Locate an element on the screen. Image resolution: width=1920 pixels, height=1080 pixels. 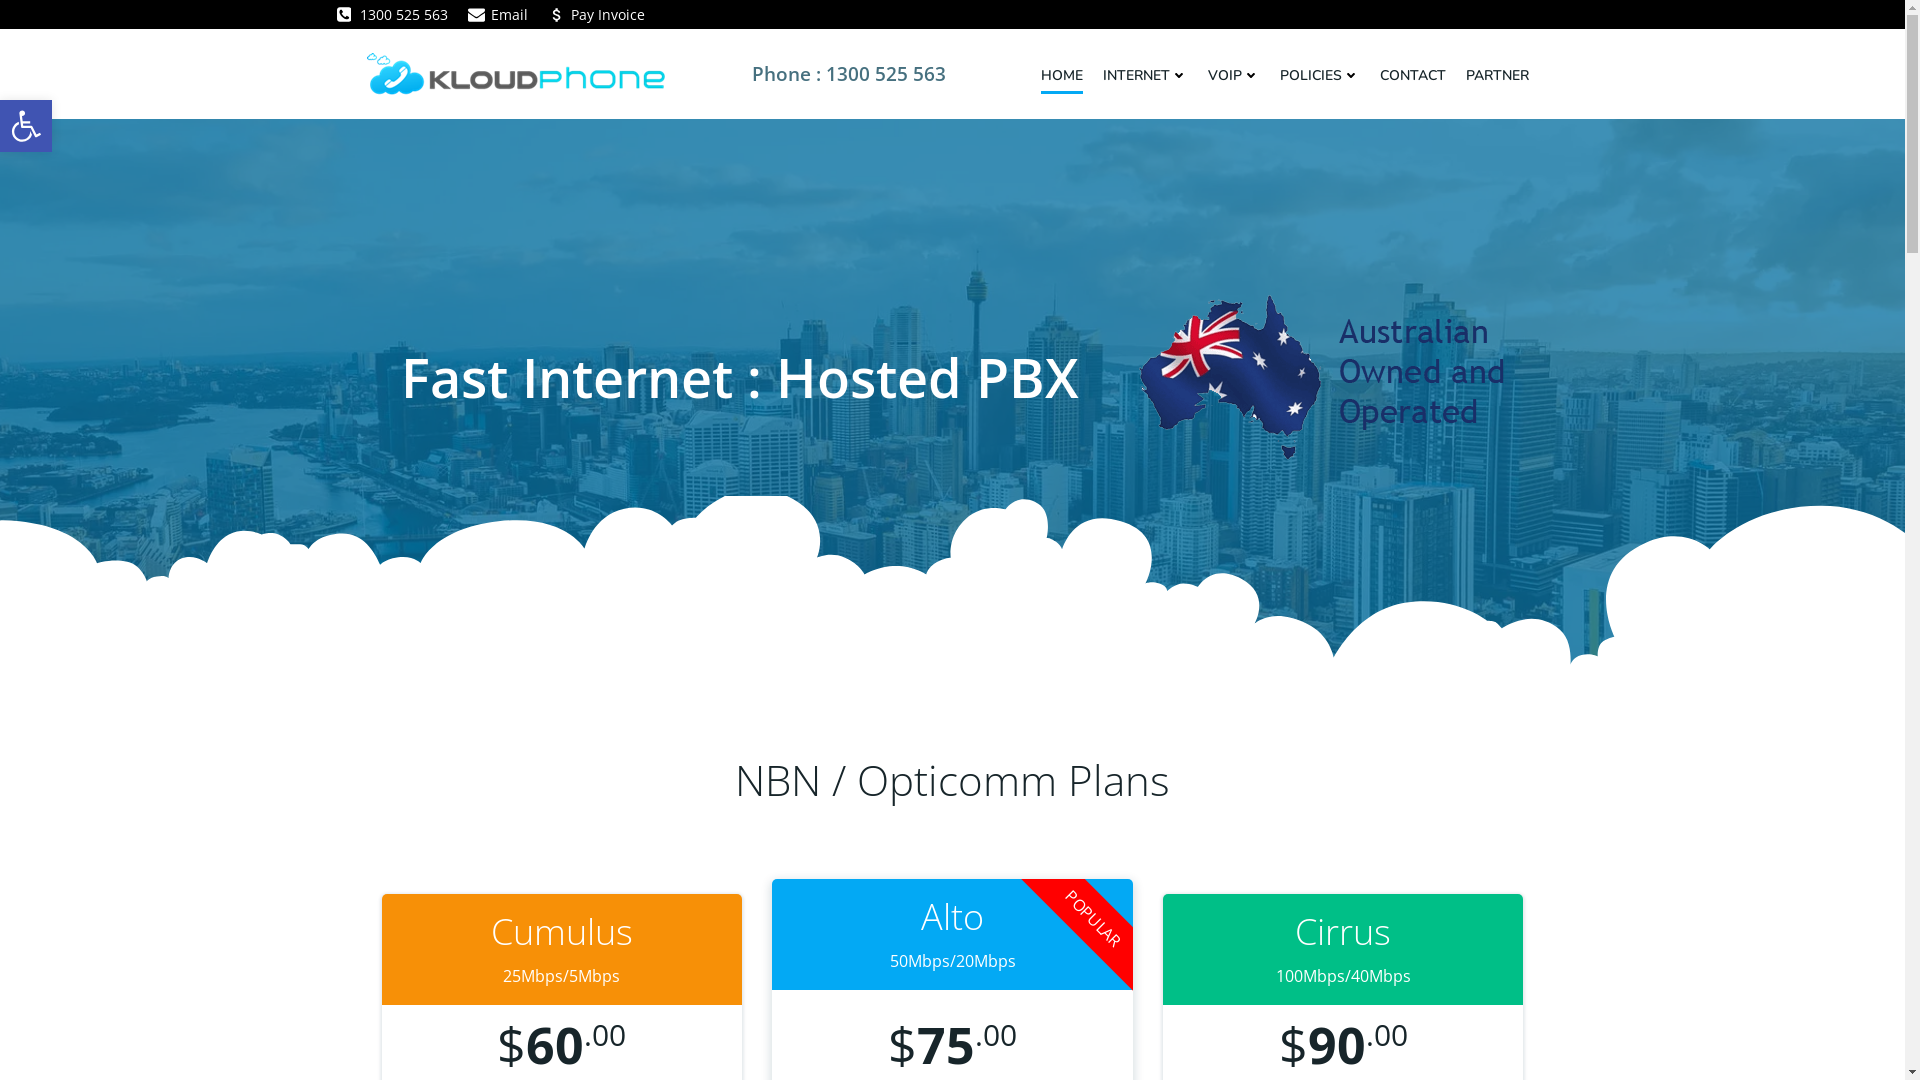
Email is located at coordinates (498, 14).